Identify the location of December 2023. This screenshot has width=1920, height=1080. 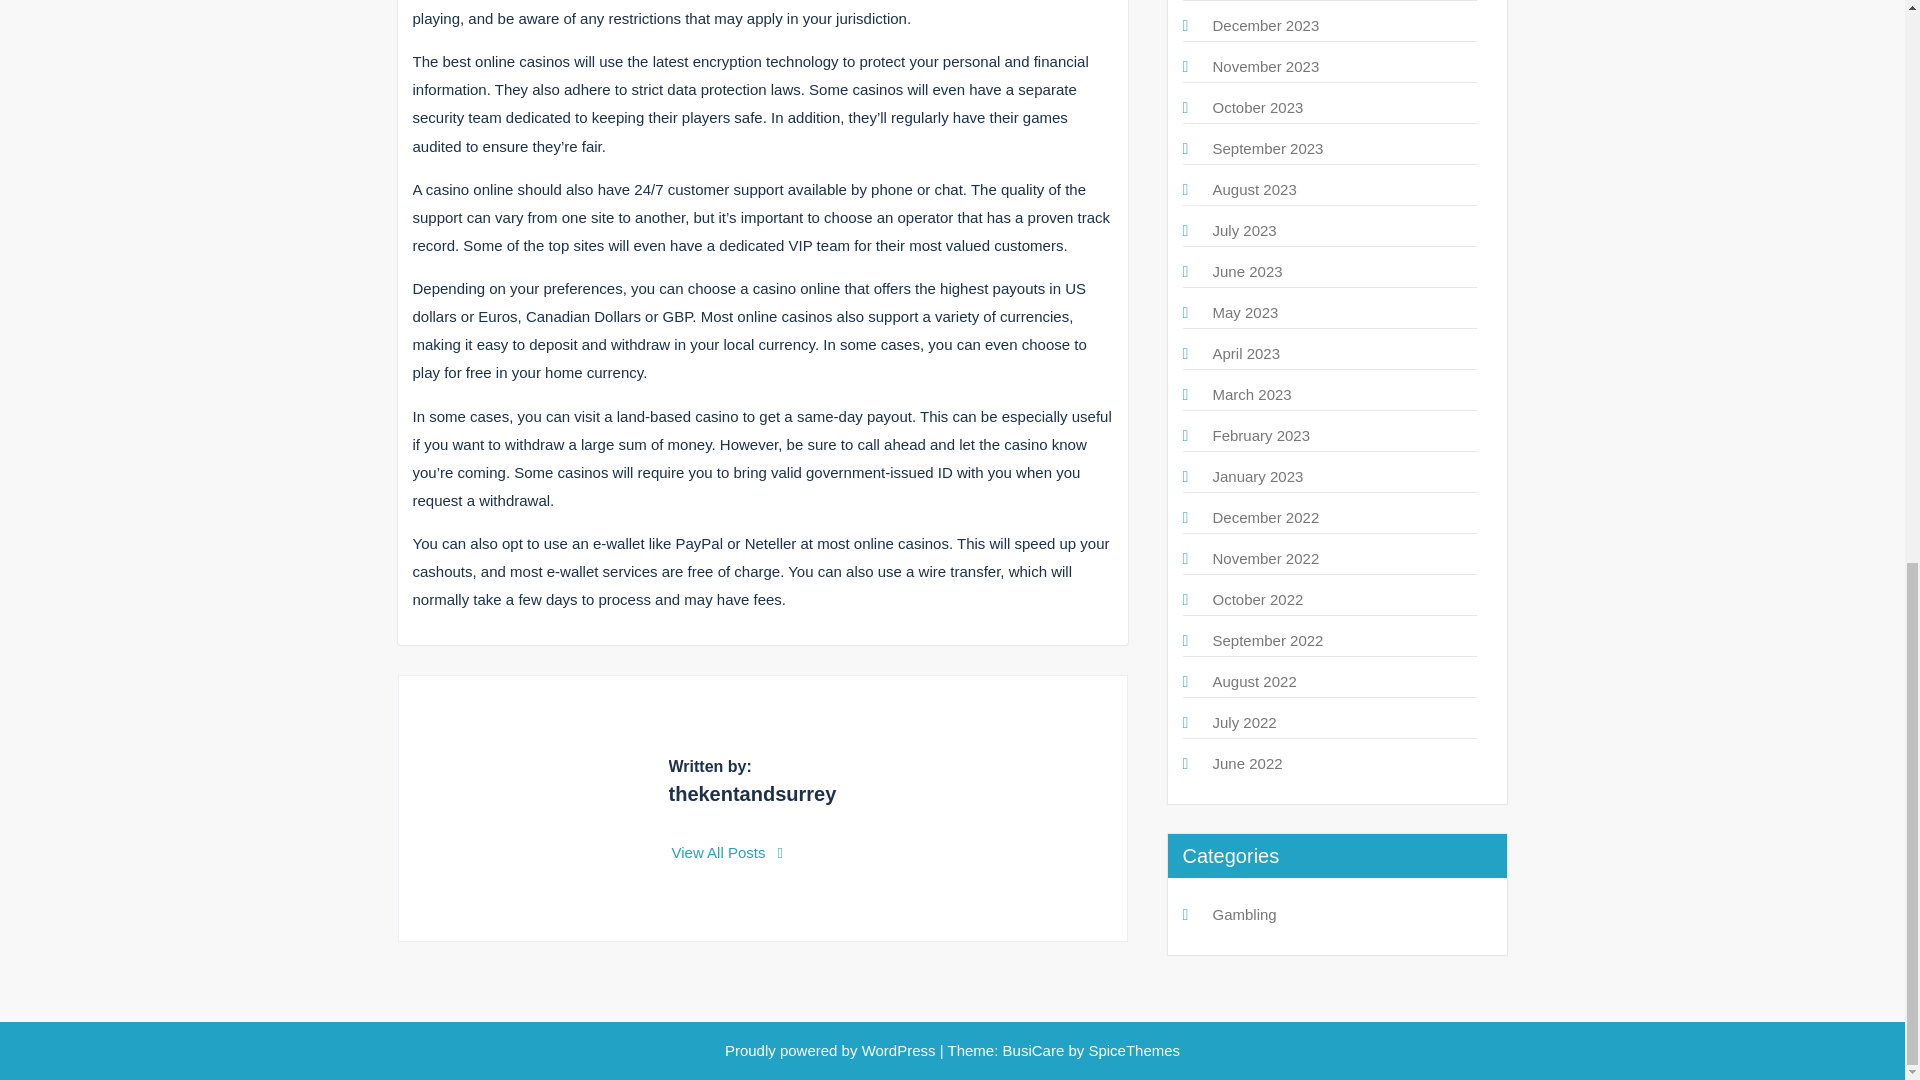
(1265, 25).